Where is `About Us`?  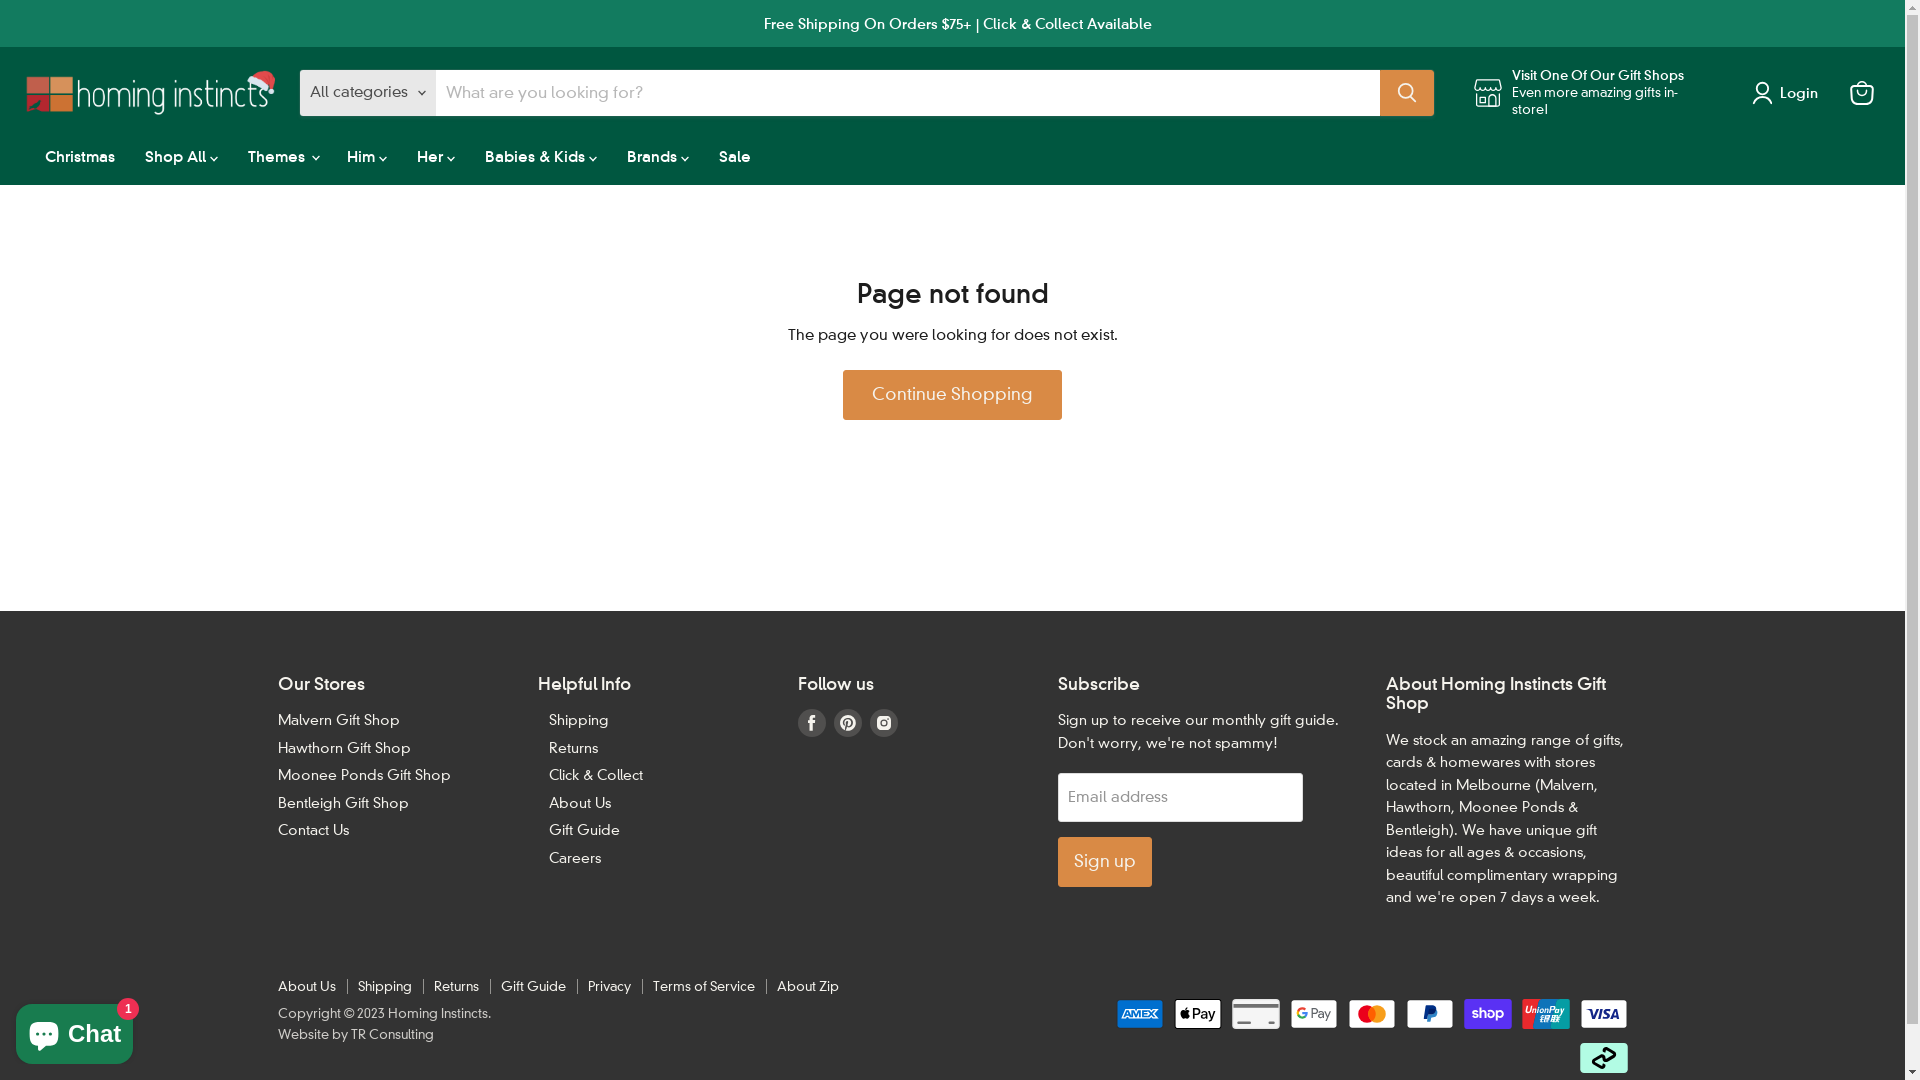
About Us is located at coordinates (307, 986).